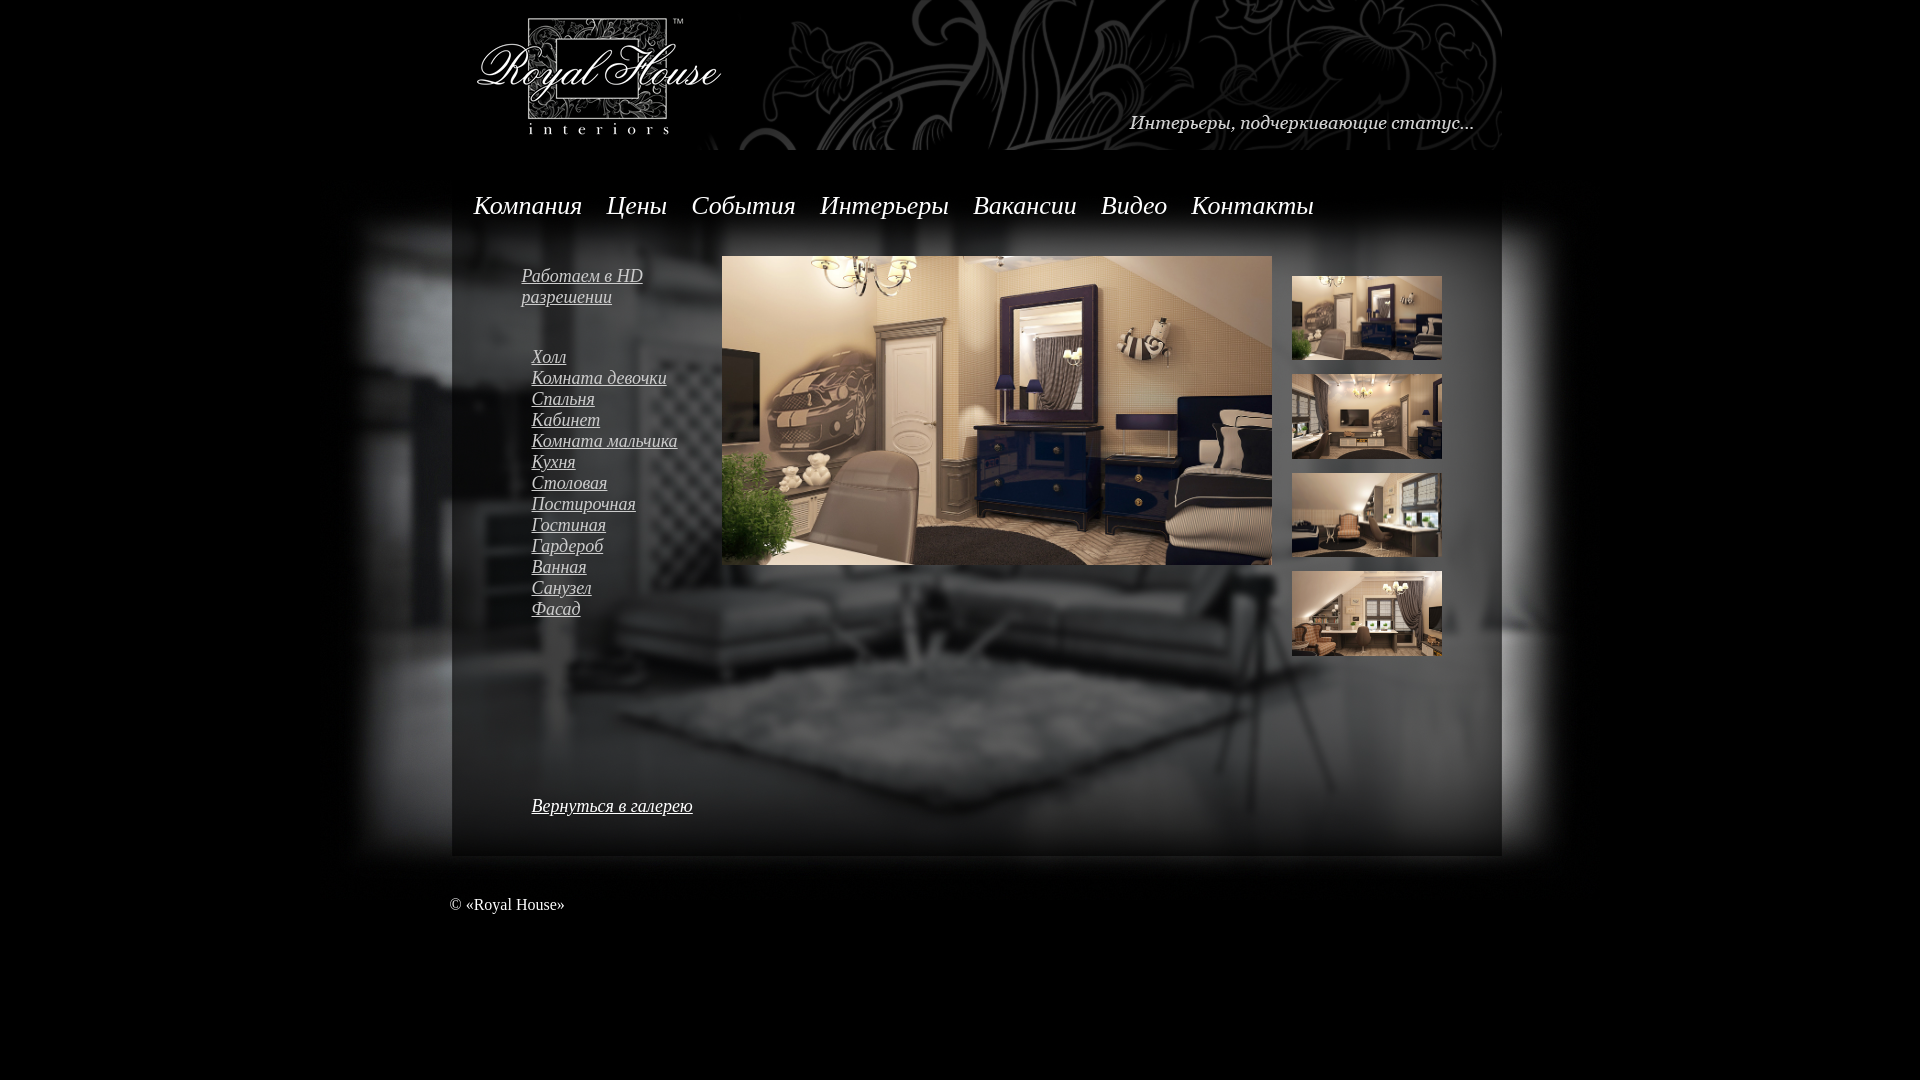  What do you see at coordinates (1184, 574) in the screenshot?
I see `.` at bounding box center [1184, 574].